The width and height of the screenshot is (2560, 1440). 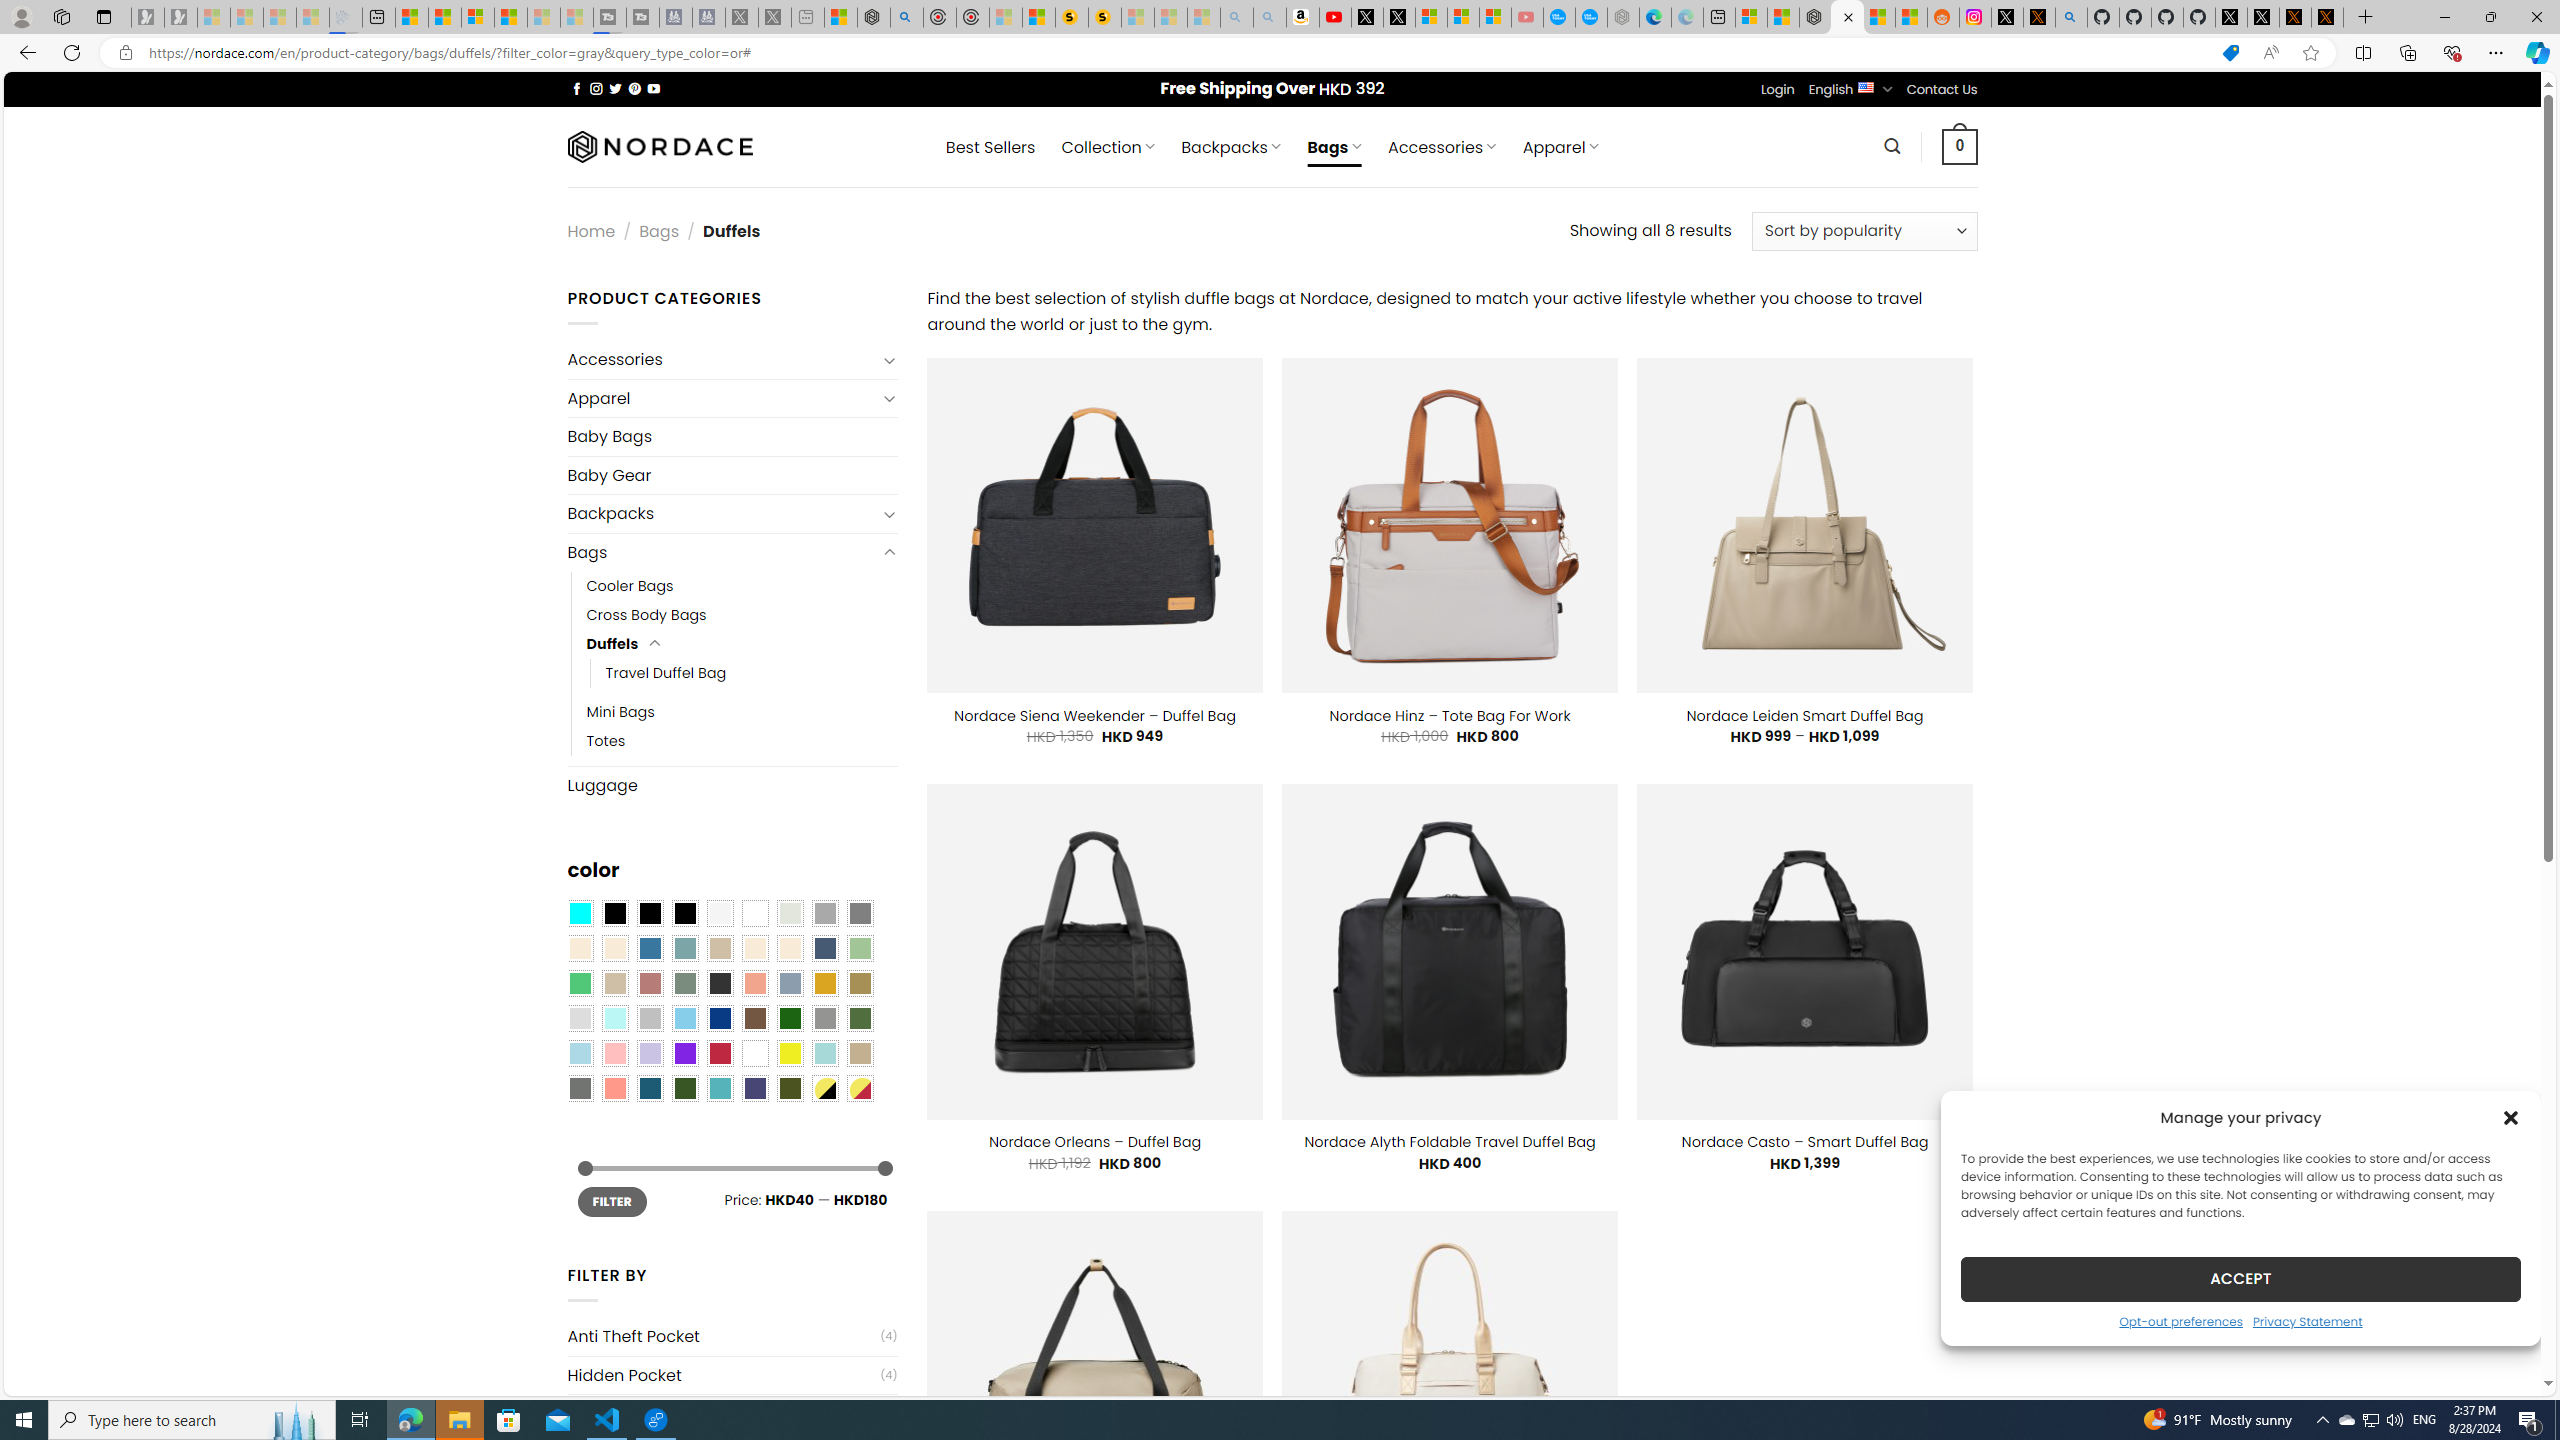 I want to click on Kelp, so click(x=860, y=983).